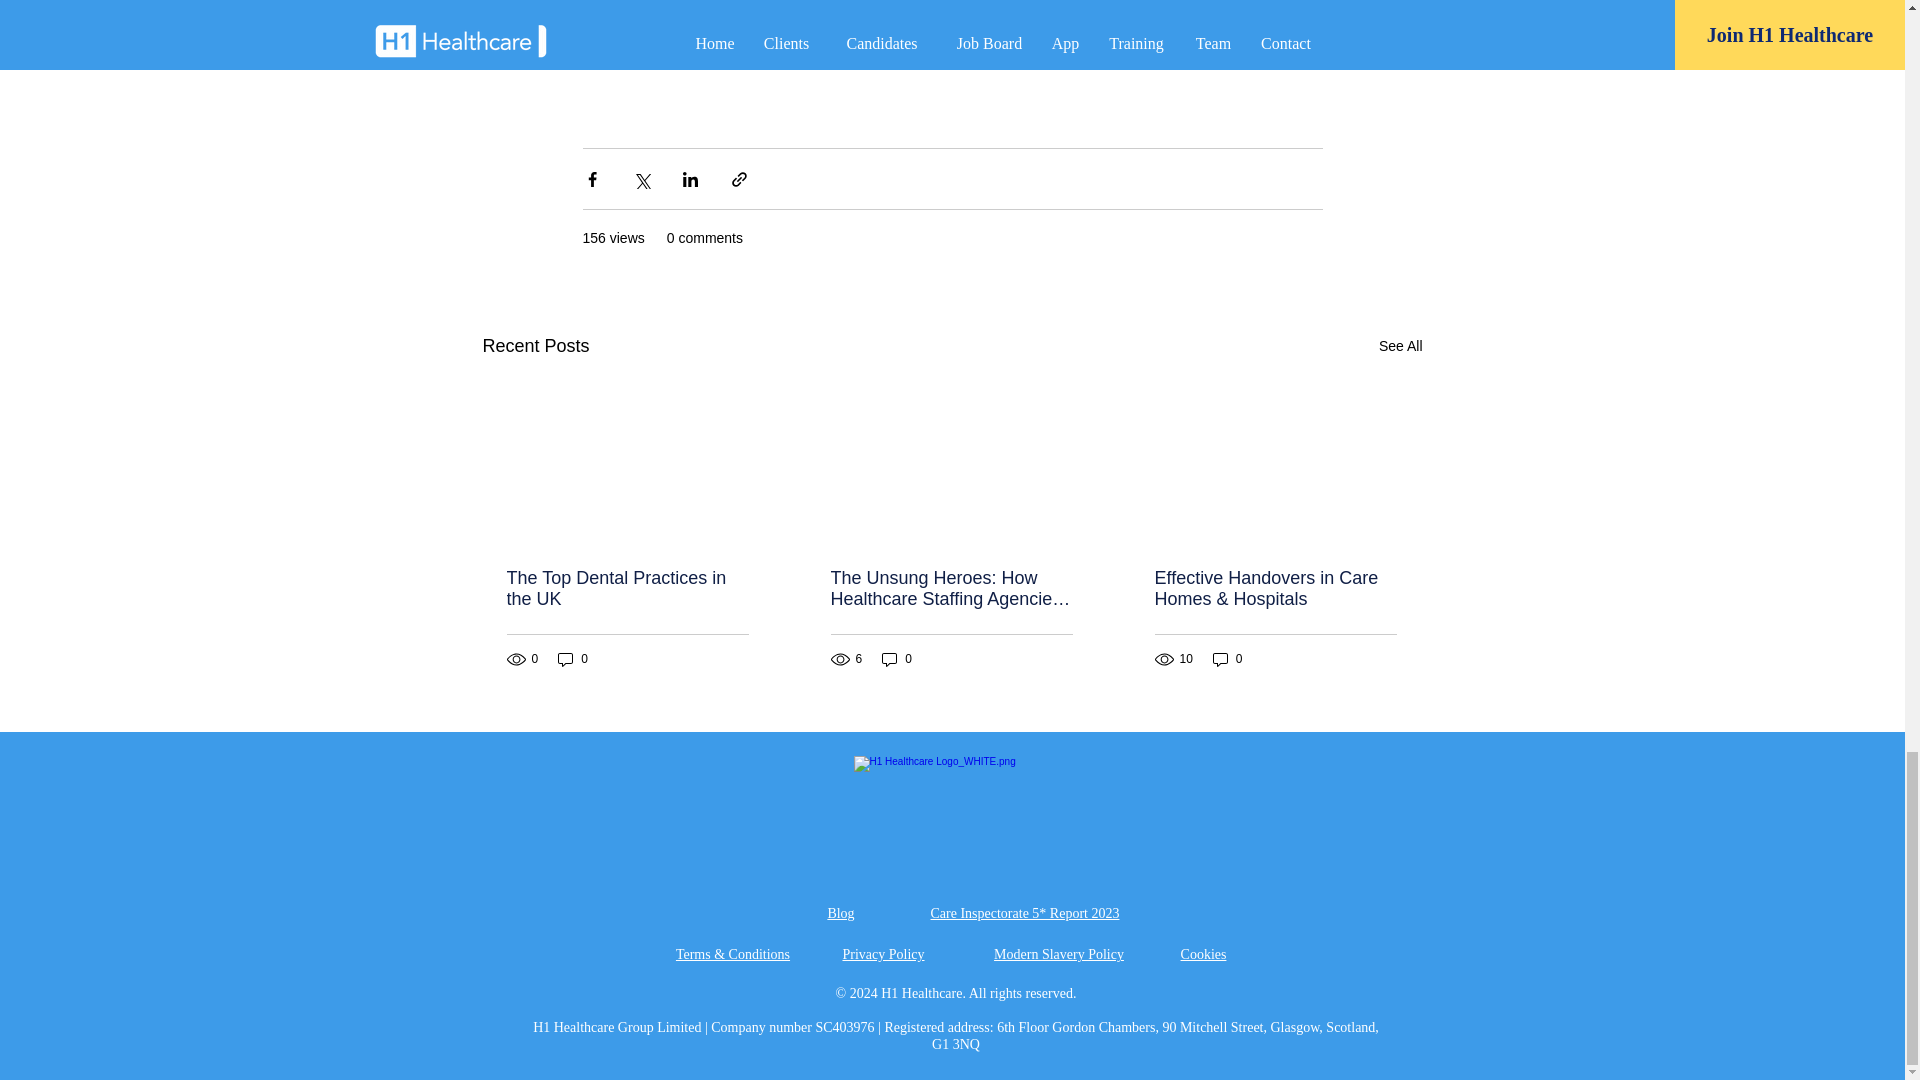 The height and width of the screenshot is (1080, 1920). Describe the element at coordinates (627, 589) in the screenshot. I see `The Top Dental Practices in the UK` at that location.